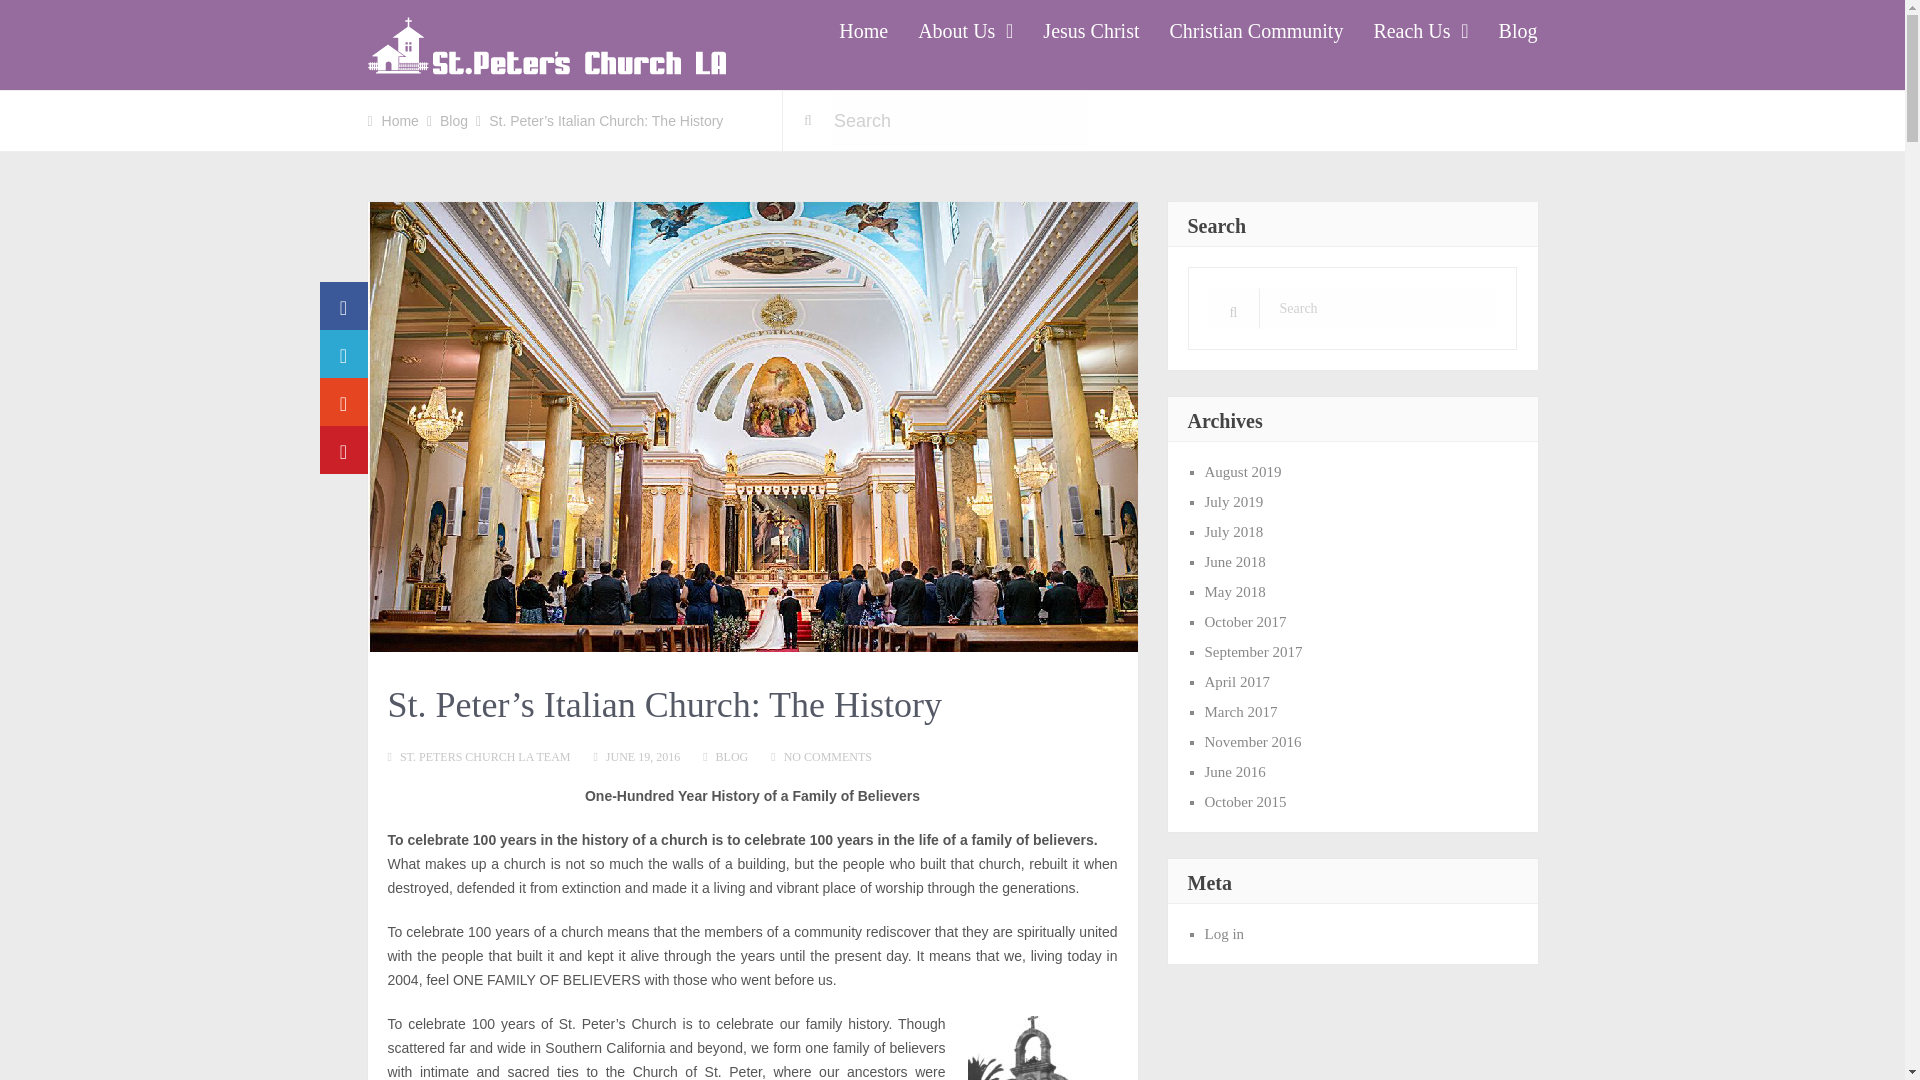  I want to click on September 2017, so click(1252, 651).